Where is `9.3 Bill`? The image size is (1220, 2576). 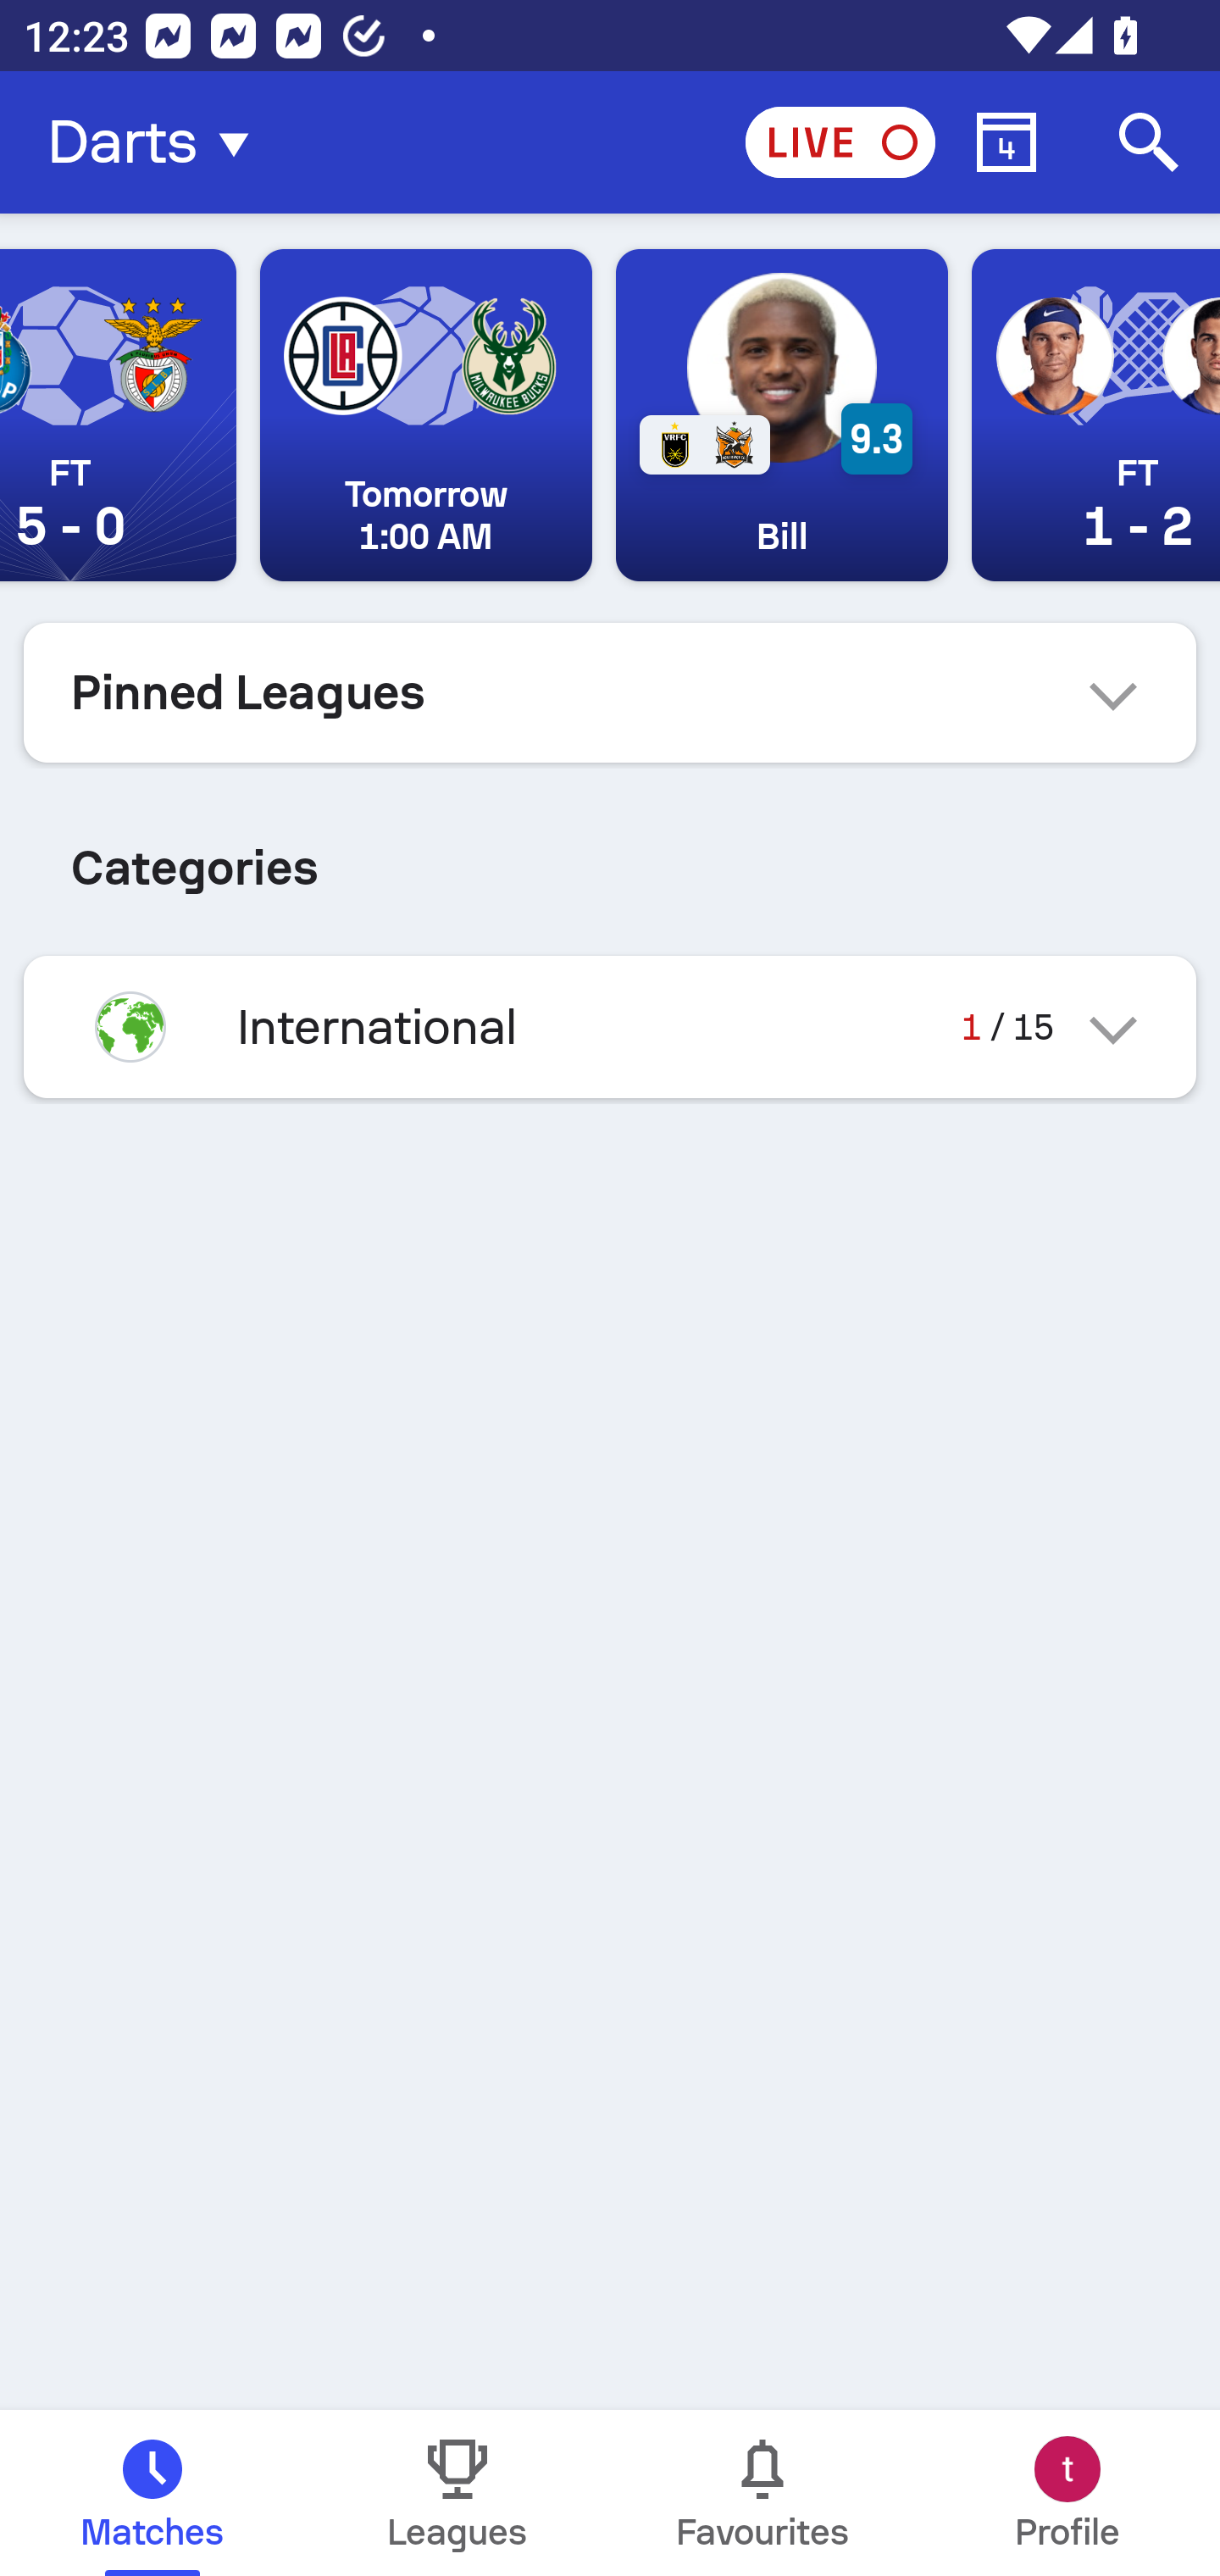
9.3 Bill is located at coordinates (781, 415).